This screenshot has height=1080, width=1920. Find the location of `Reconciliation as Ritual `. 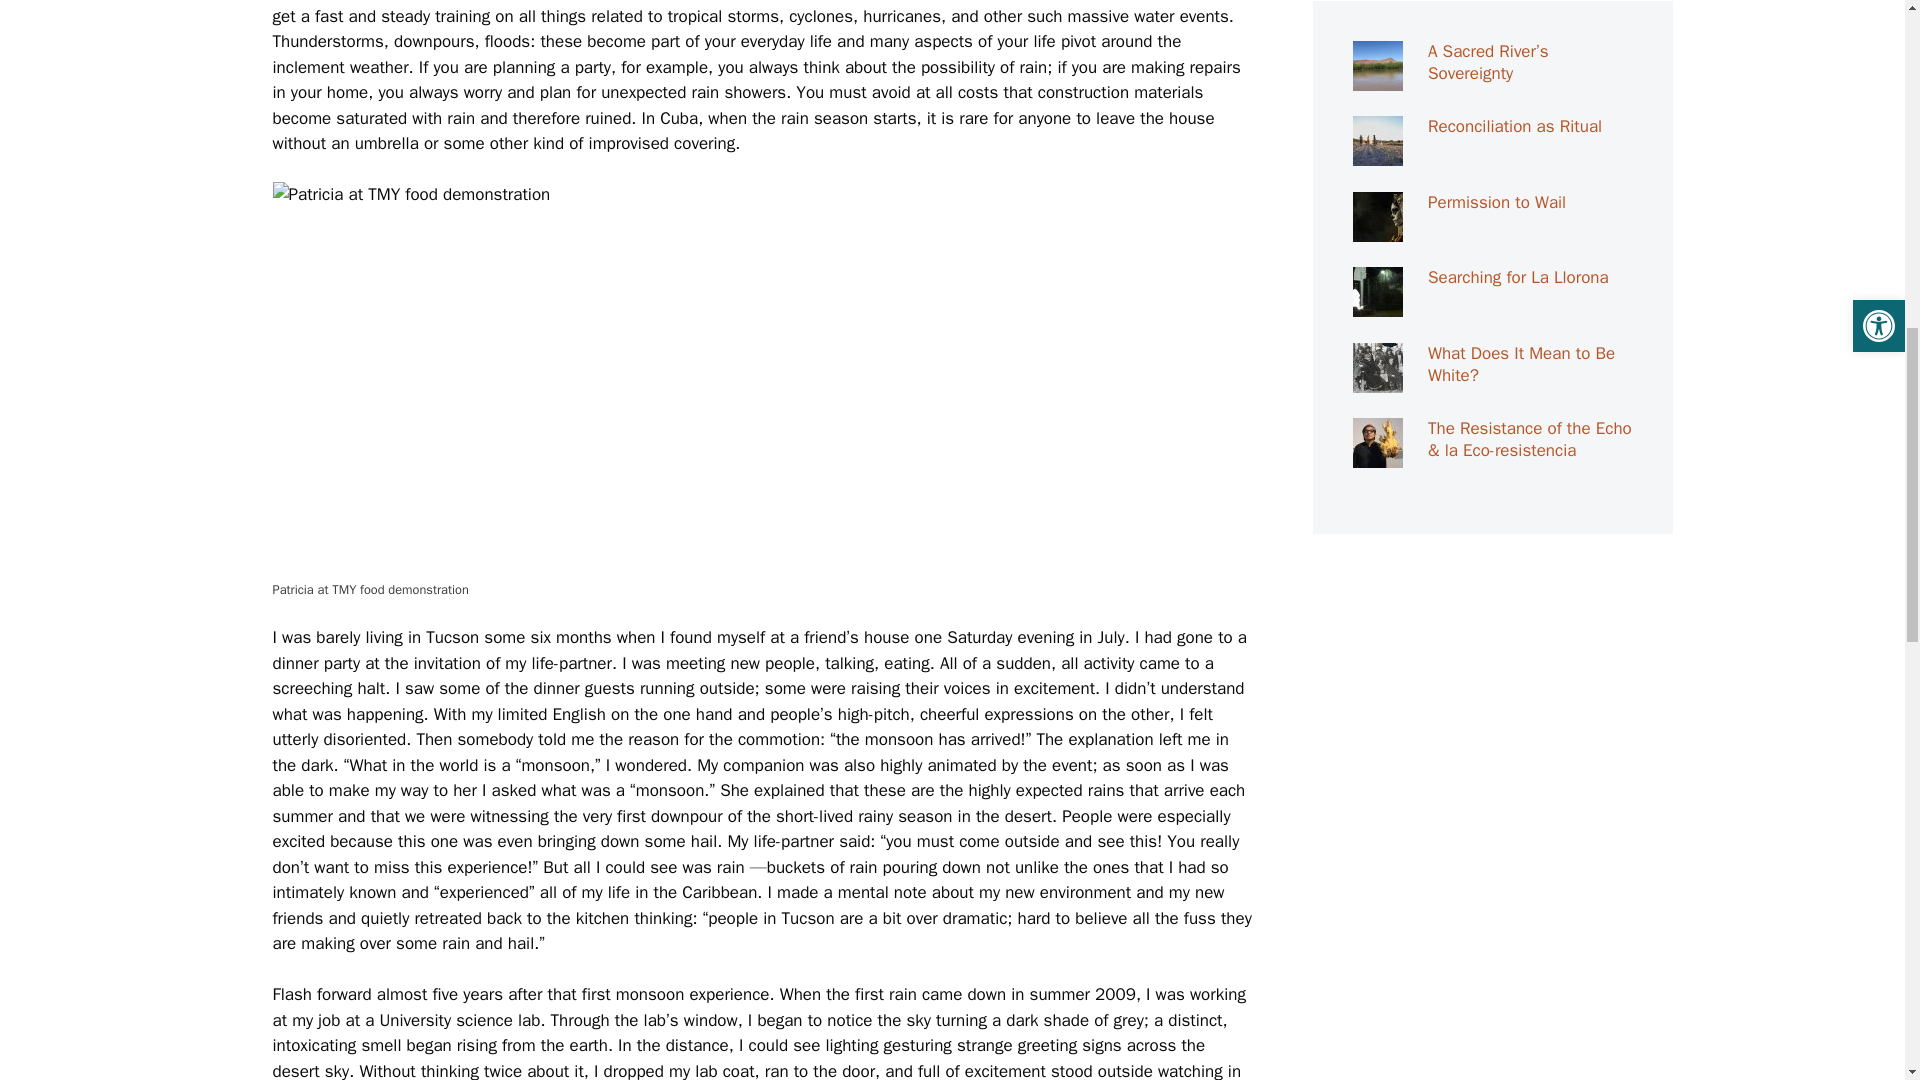

Reconciliation as Ritual  is located at coordinates (1518, 126).